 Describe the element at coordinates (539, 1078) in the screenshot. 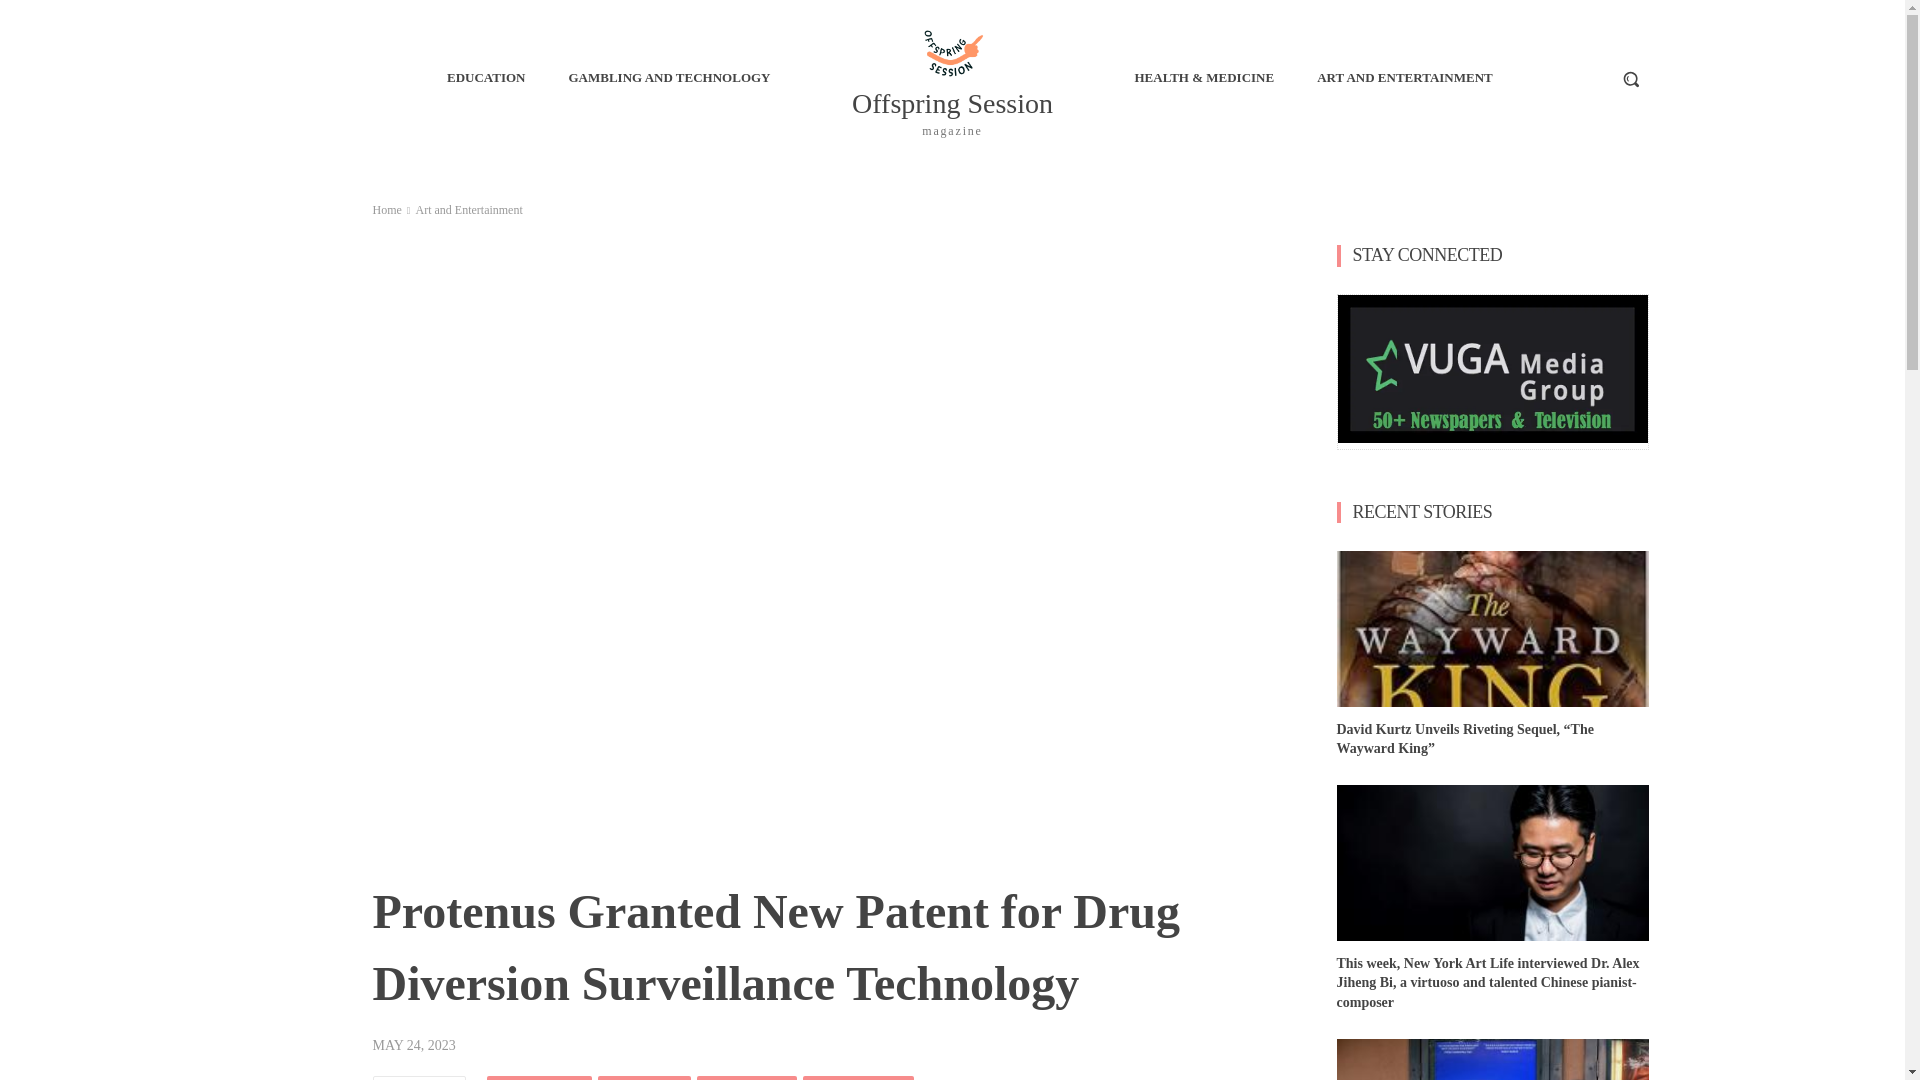

I see `offspring session ` at that location.